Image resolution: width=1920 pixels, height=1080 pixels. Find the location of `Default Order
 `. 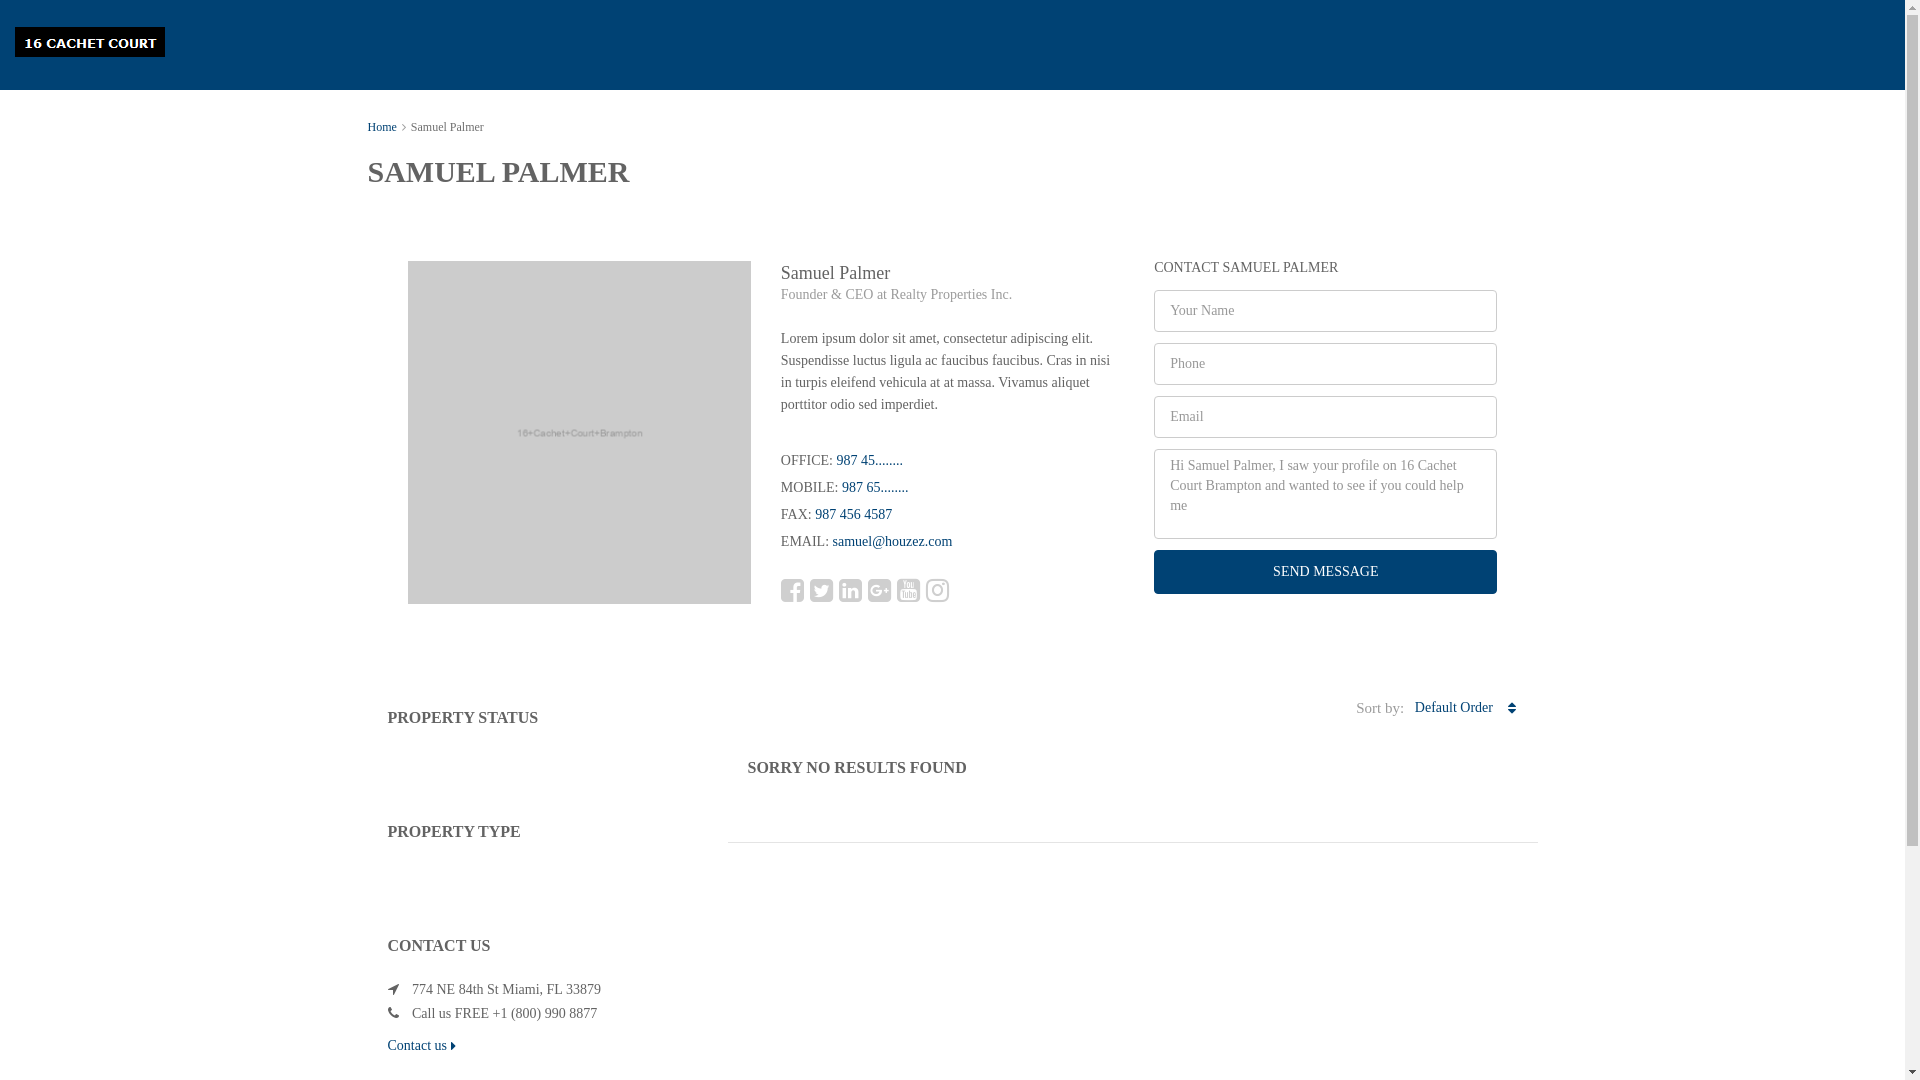

Default Order
  is located at coordinates (1465, 708).